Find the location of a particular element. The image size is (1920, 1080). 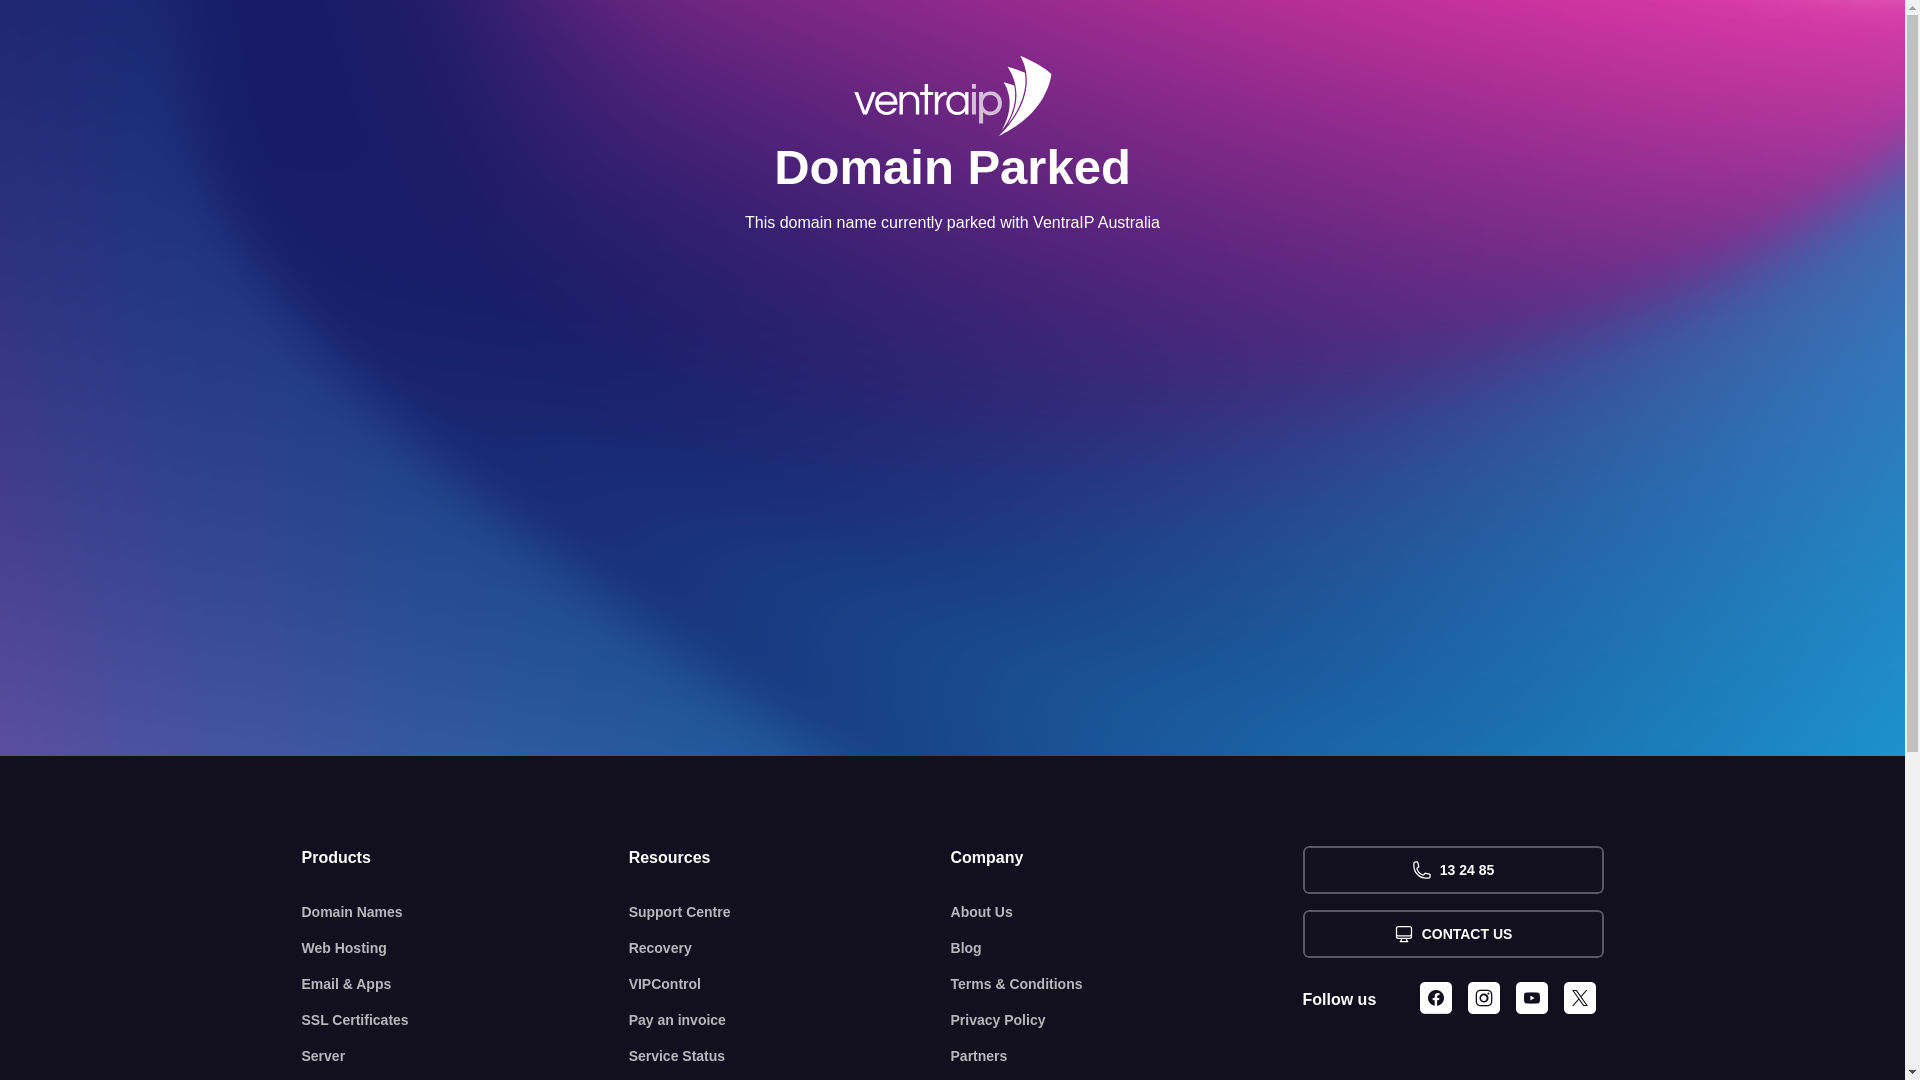

SSL Certificates is located at coordinates (466, 1020).